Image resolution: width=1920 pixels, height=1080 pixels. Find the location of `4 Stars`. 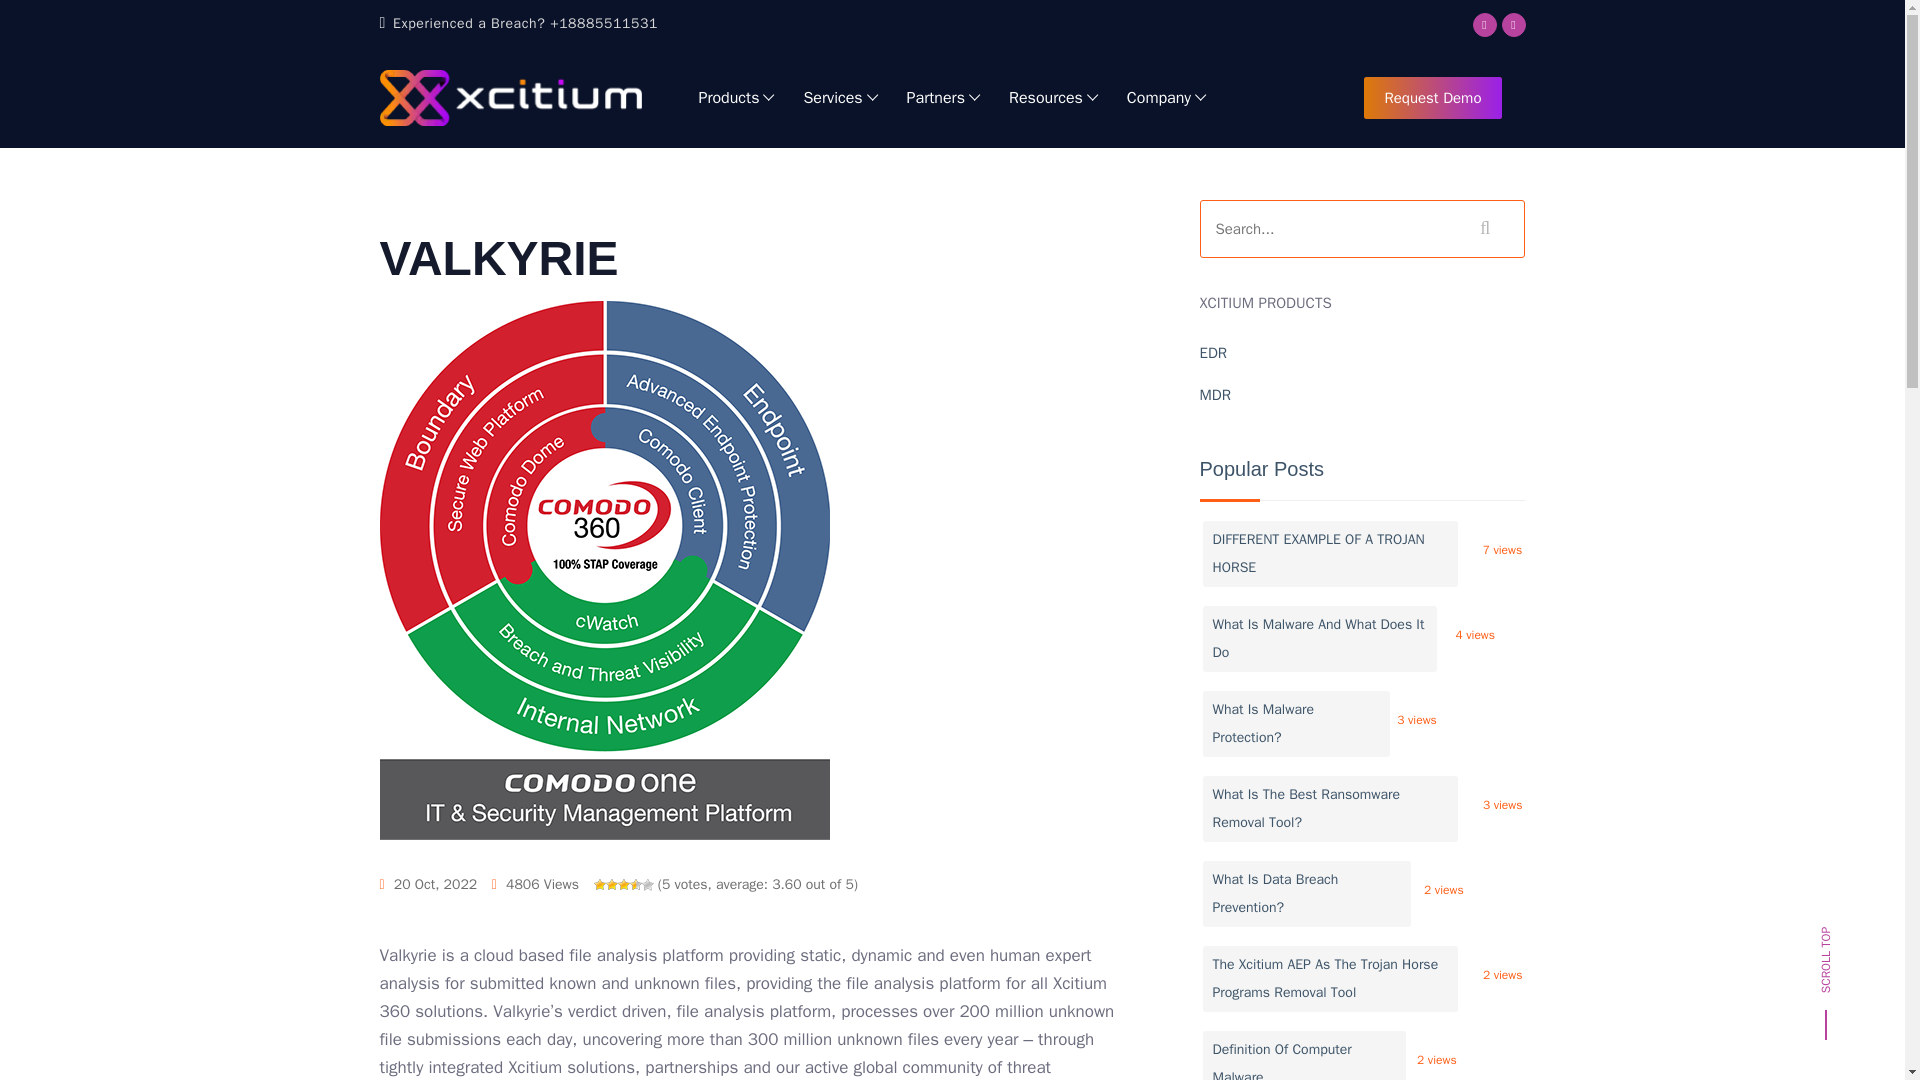

4 Stars is located at coordinates (635, 885).